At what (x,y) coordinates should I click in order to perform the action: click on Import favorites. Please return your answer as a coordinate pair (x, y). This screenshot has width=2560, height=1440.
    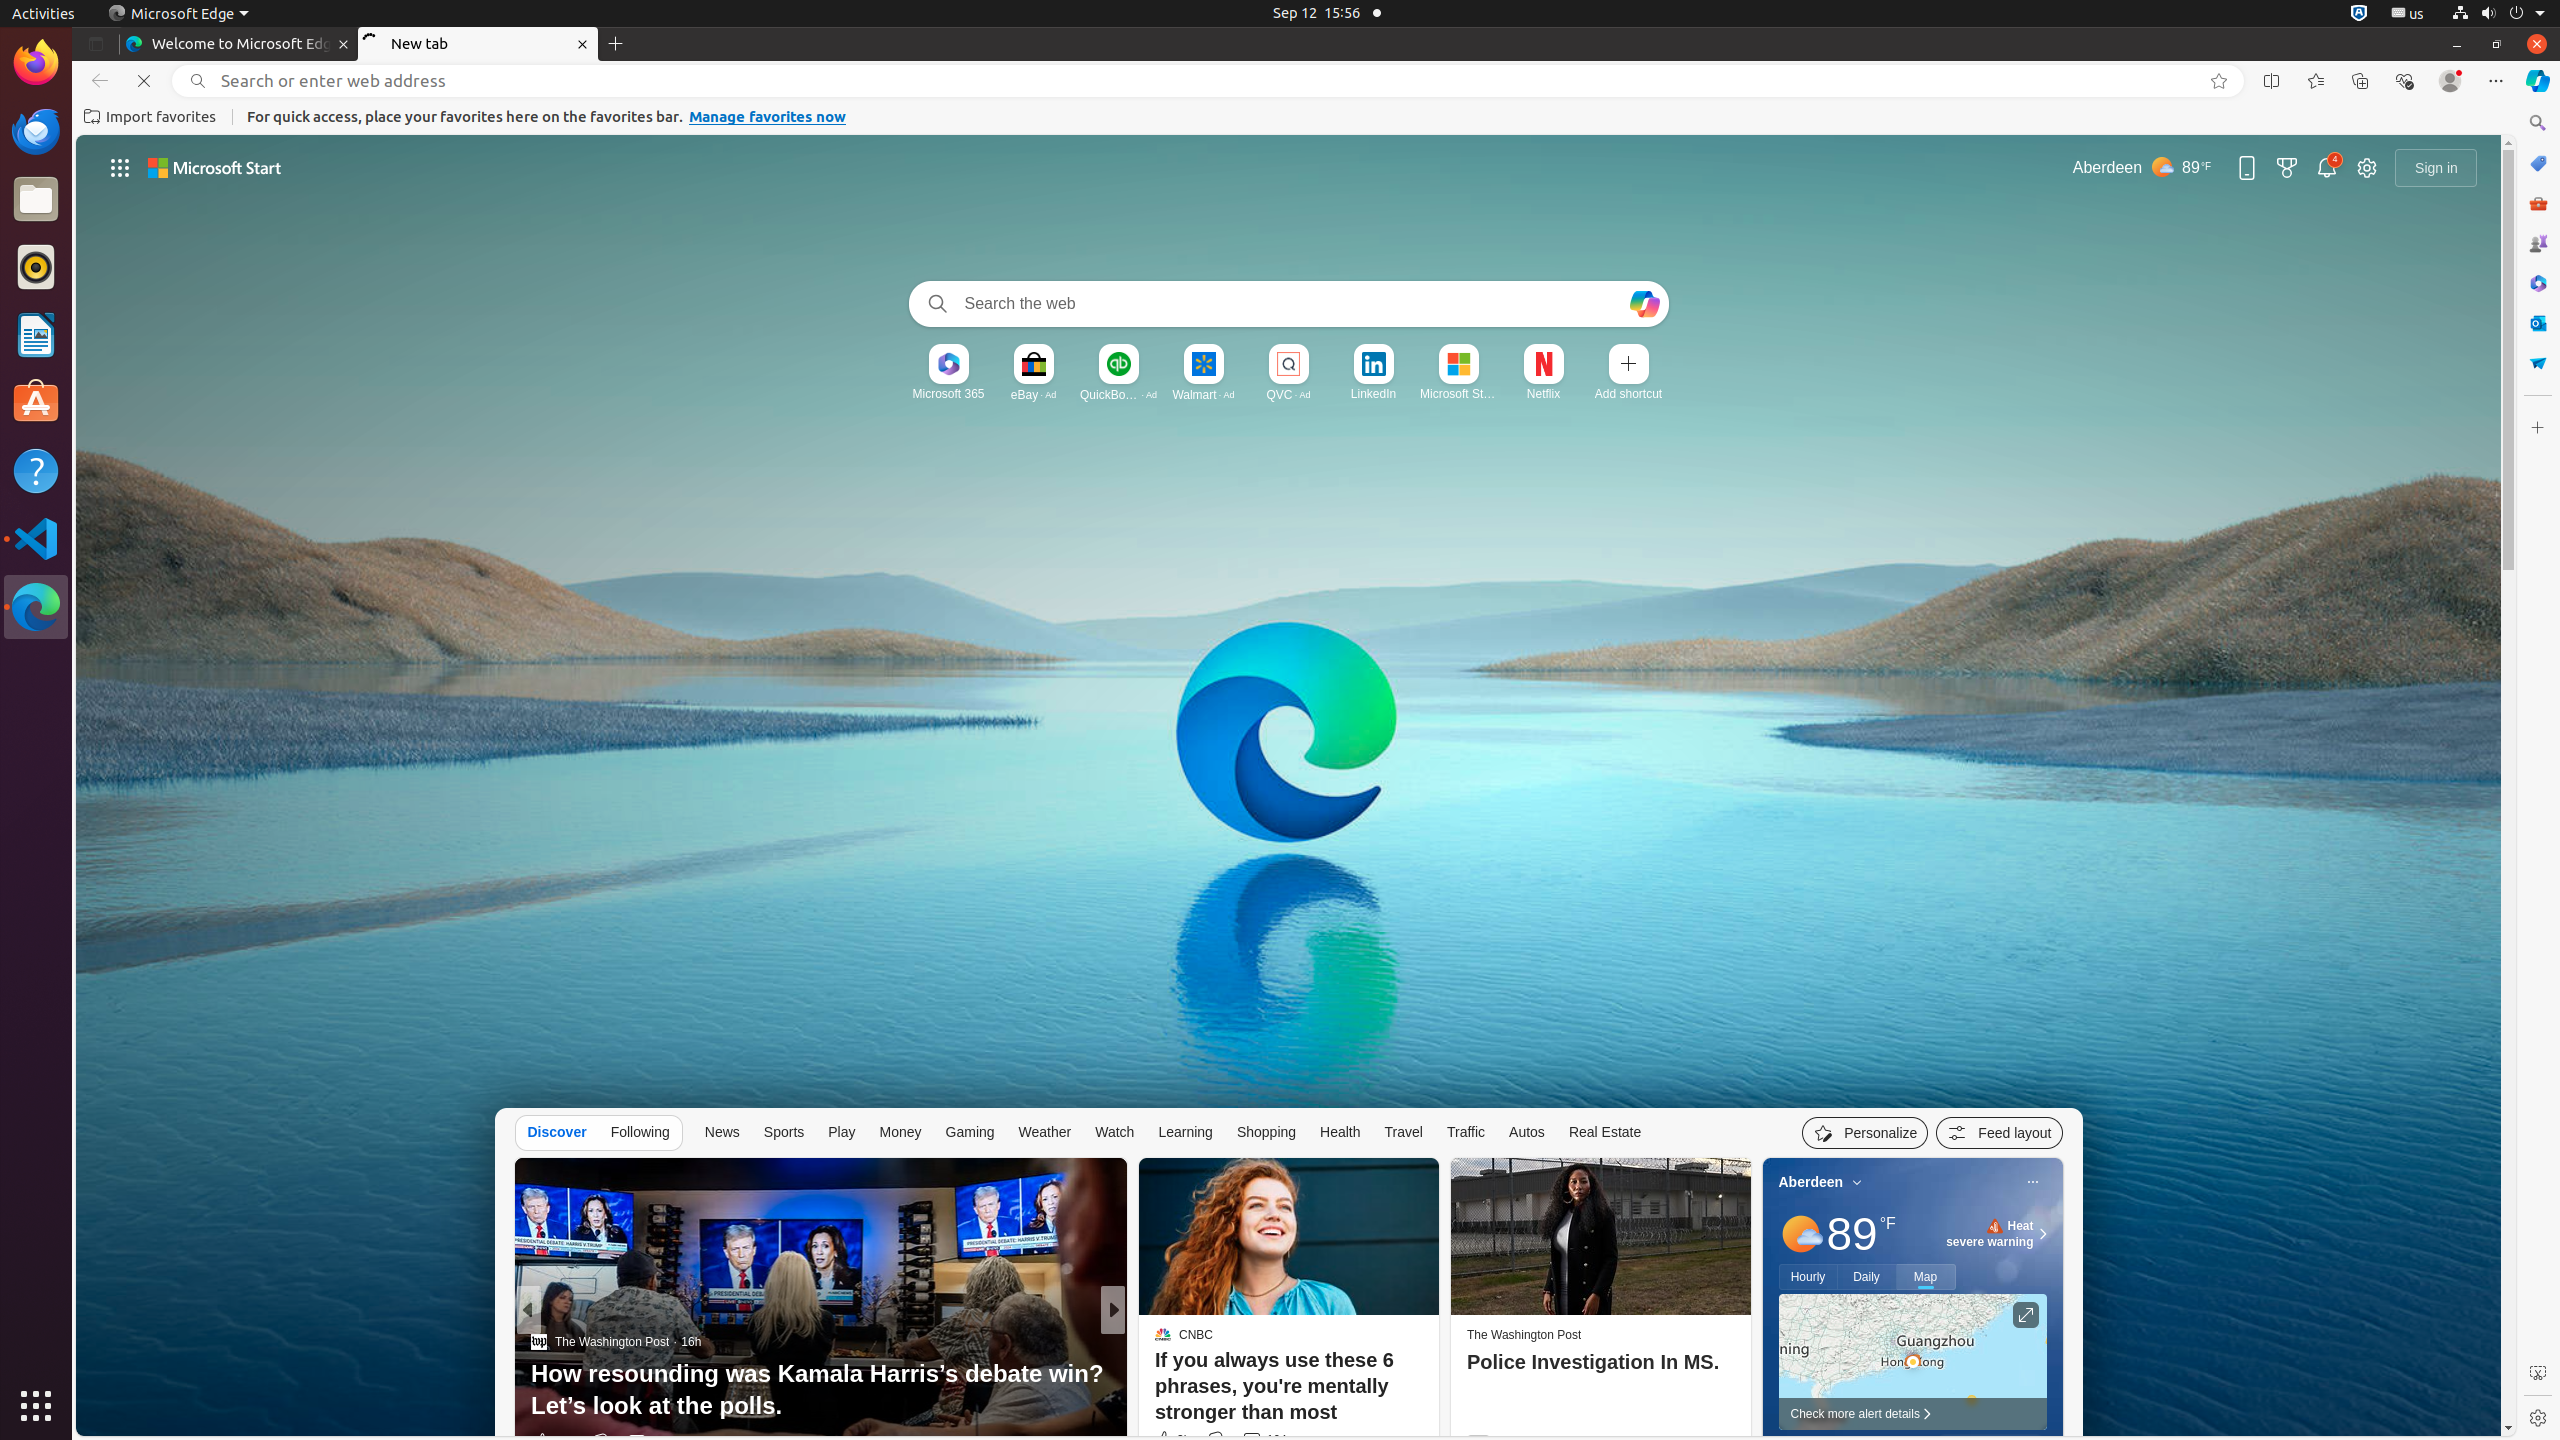
    Looking at the image, I should click on (150, 117).